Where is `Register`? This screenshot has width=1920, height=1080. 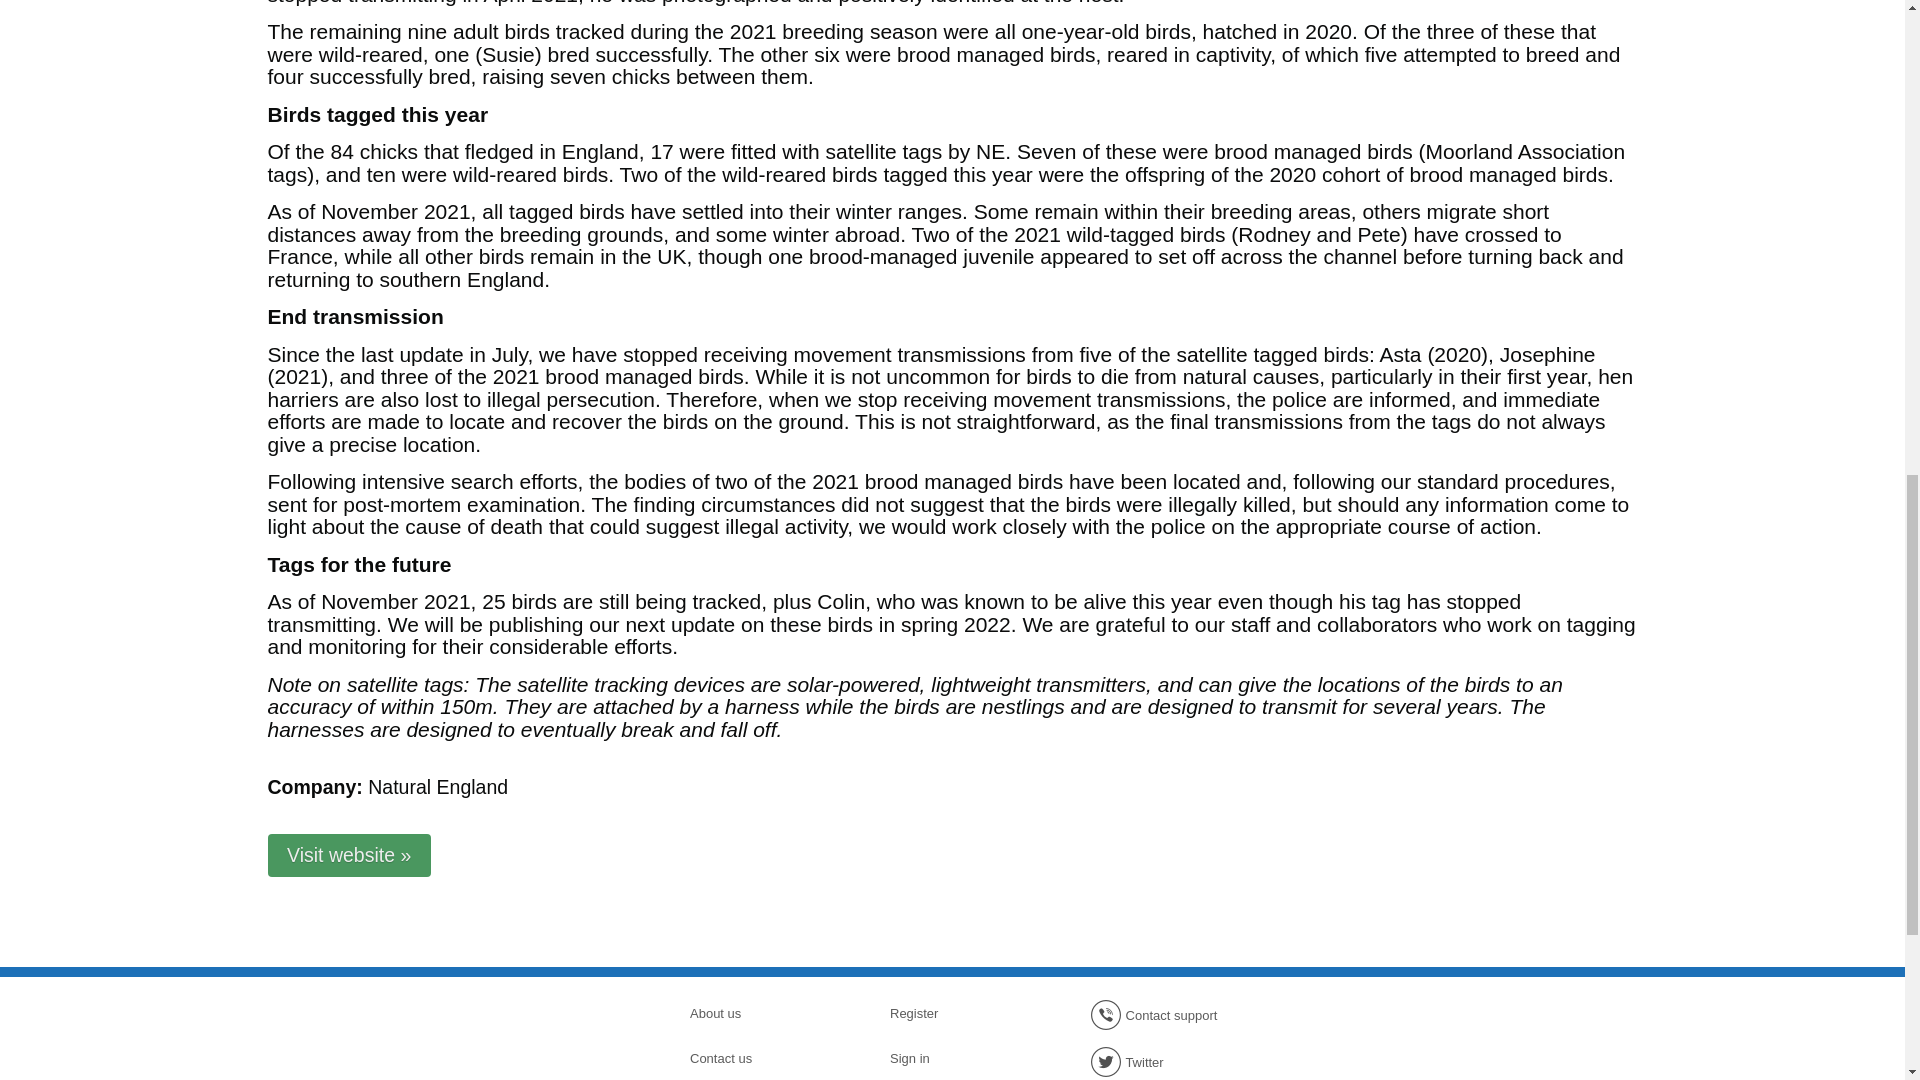 Register is located at coordinates (960, 1014).